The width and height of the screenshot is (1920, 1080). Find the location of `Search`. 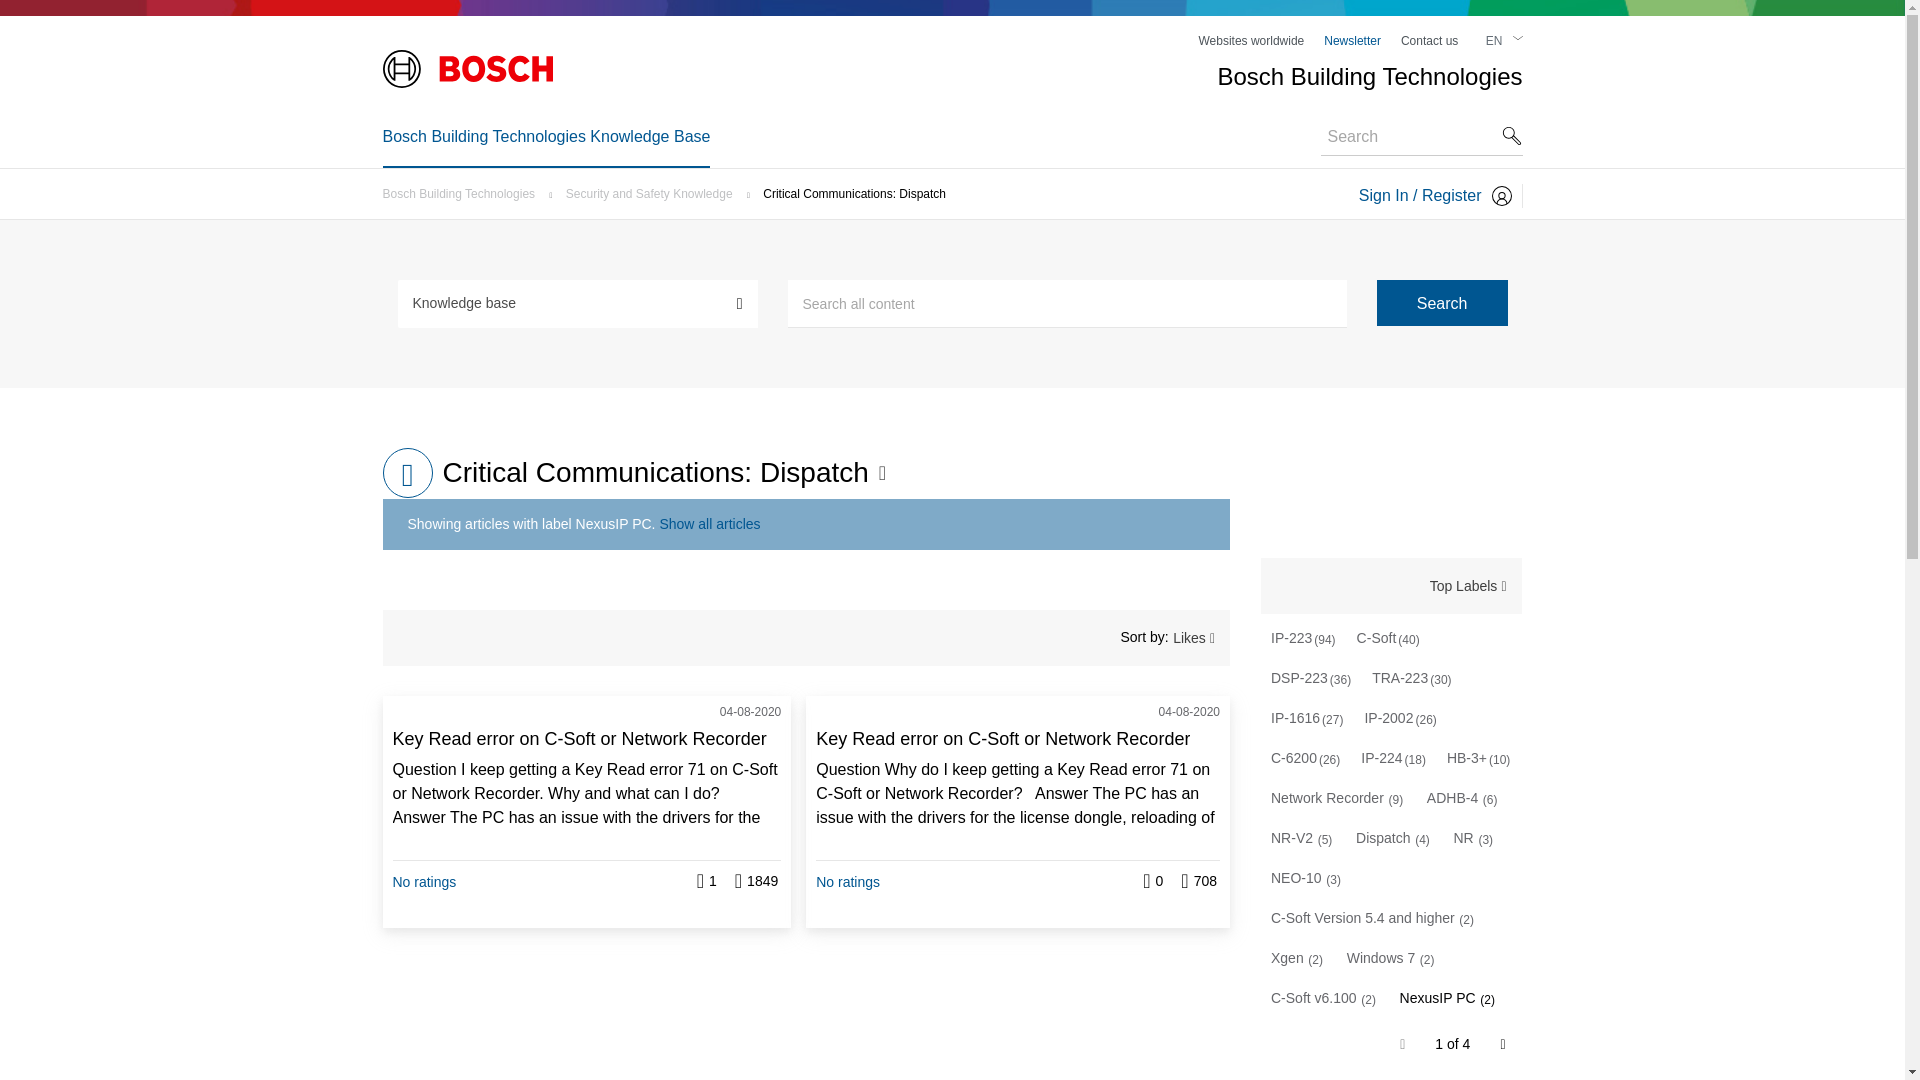

Search is located at coordinates (1067, 304).